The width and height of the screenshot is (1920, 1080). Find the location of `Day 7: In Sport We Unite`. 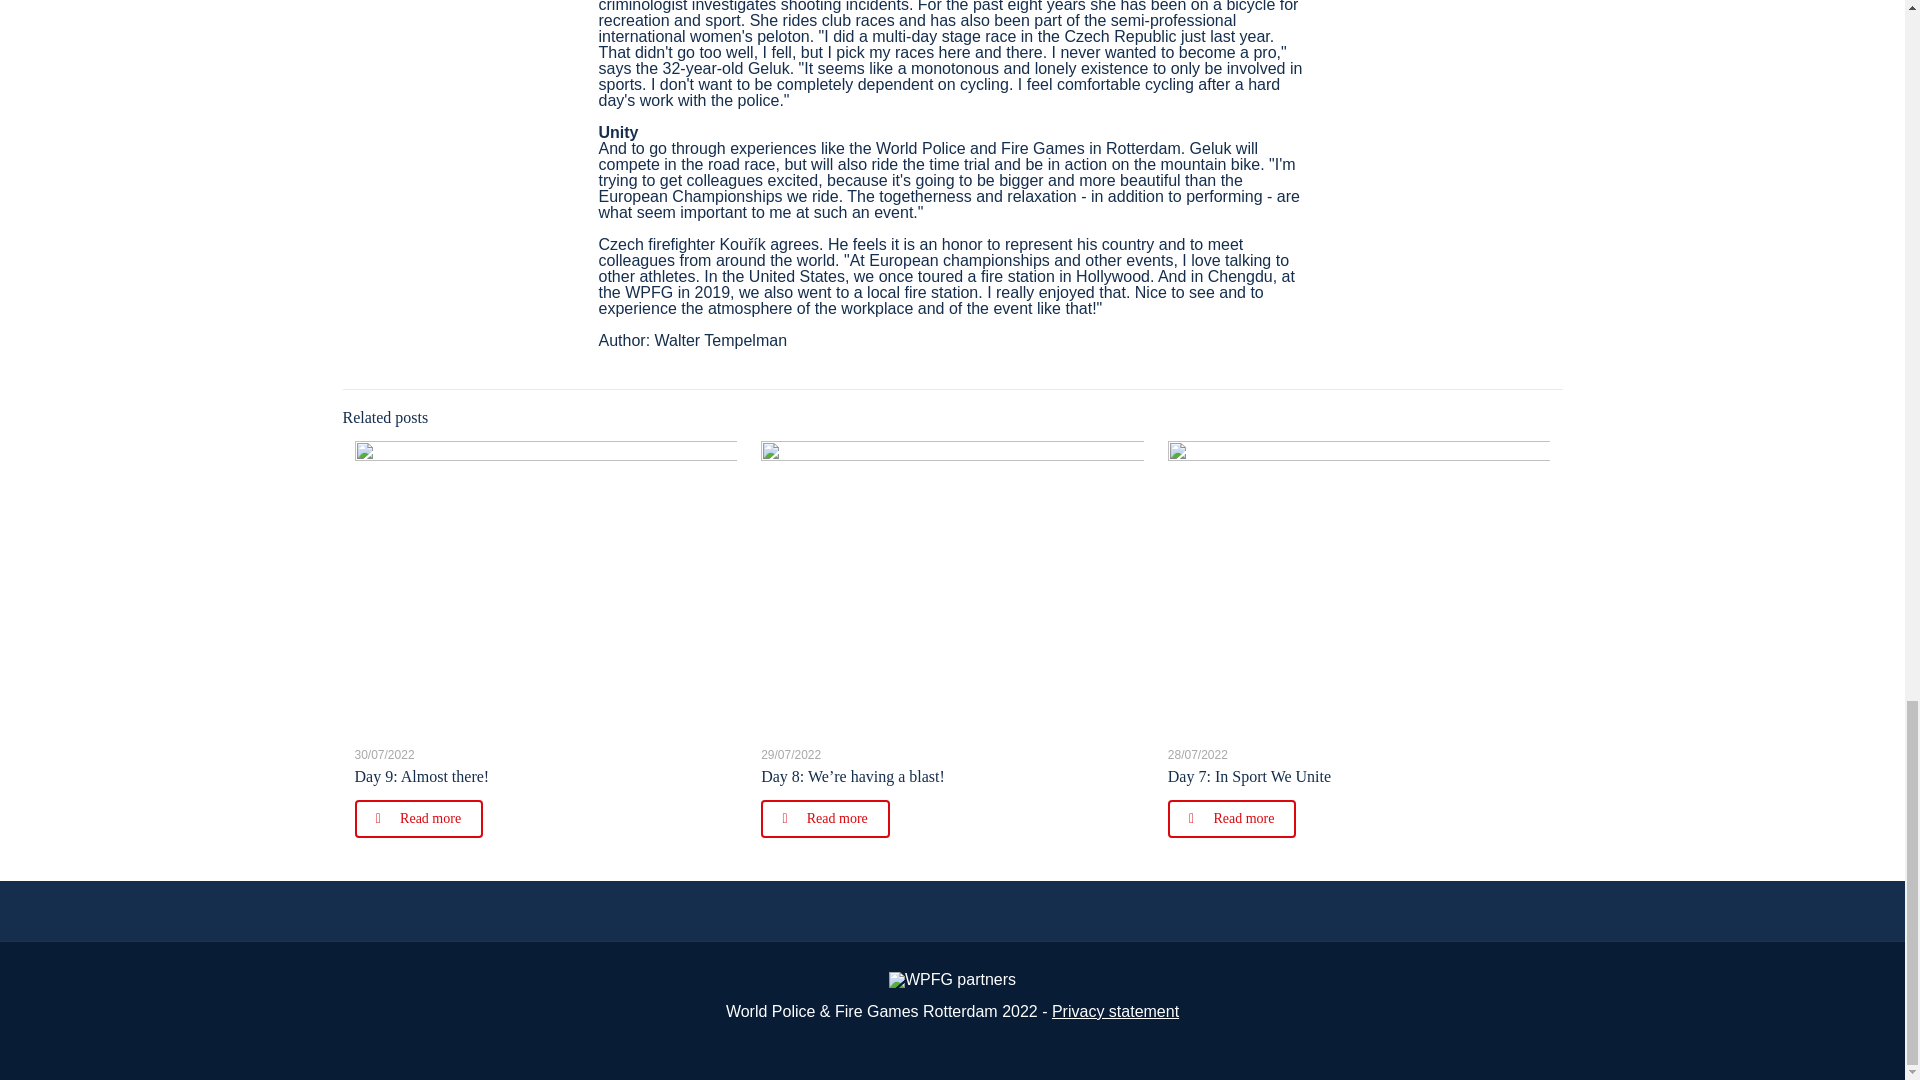

Day 7: In Sport We Unite is located at coordinates (1248, 776).